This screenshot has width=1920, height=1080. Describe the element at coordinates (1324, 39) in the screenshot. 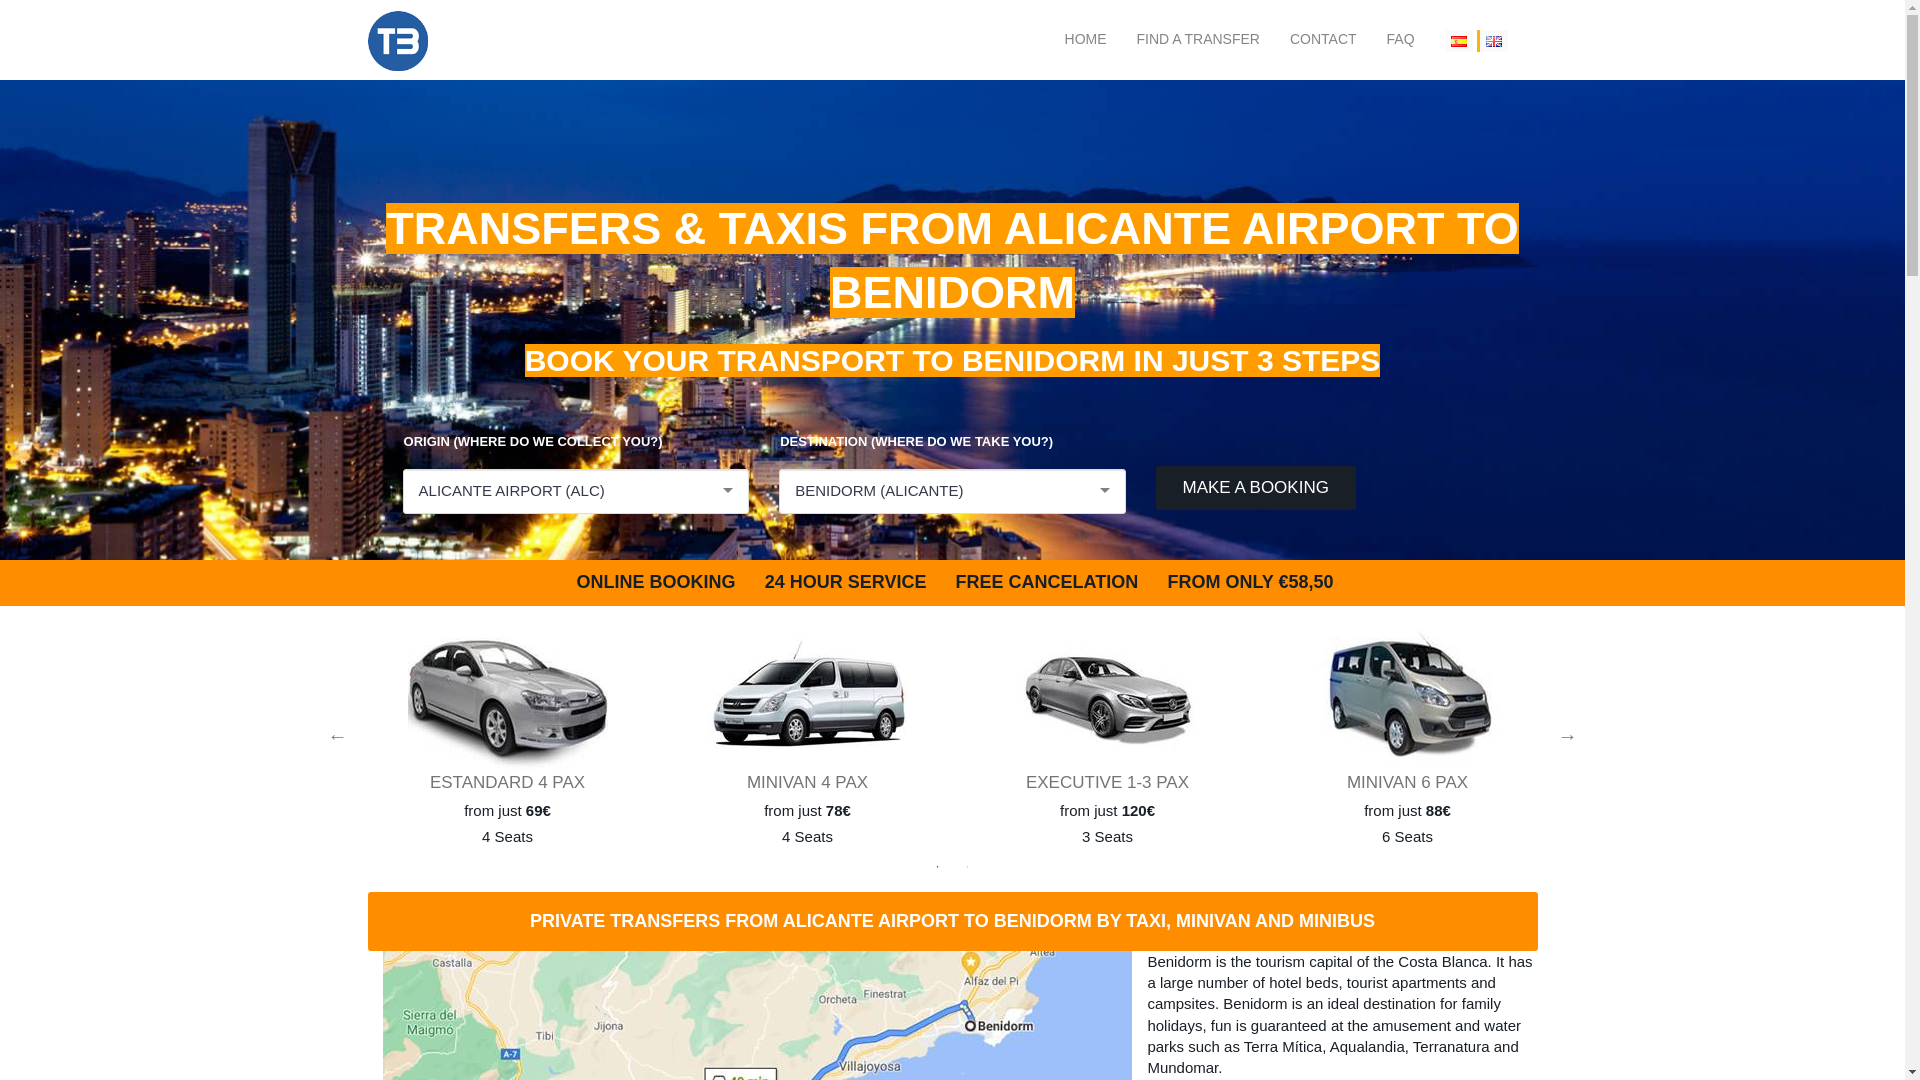

I see `Contact` at that location.